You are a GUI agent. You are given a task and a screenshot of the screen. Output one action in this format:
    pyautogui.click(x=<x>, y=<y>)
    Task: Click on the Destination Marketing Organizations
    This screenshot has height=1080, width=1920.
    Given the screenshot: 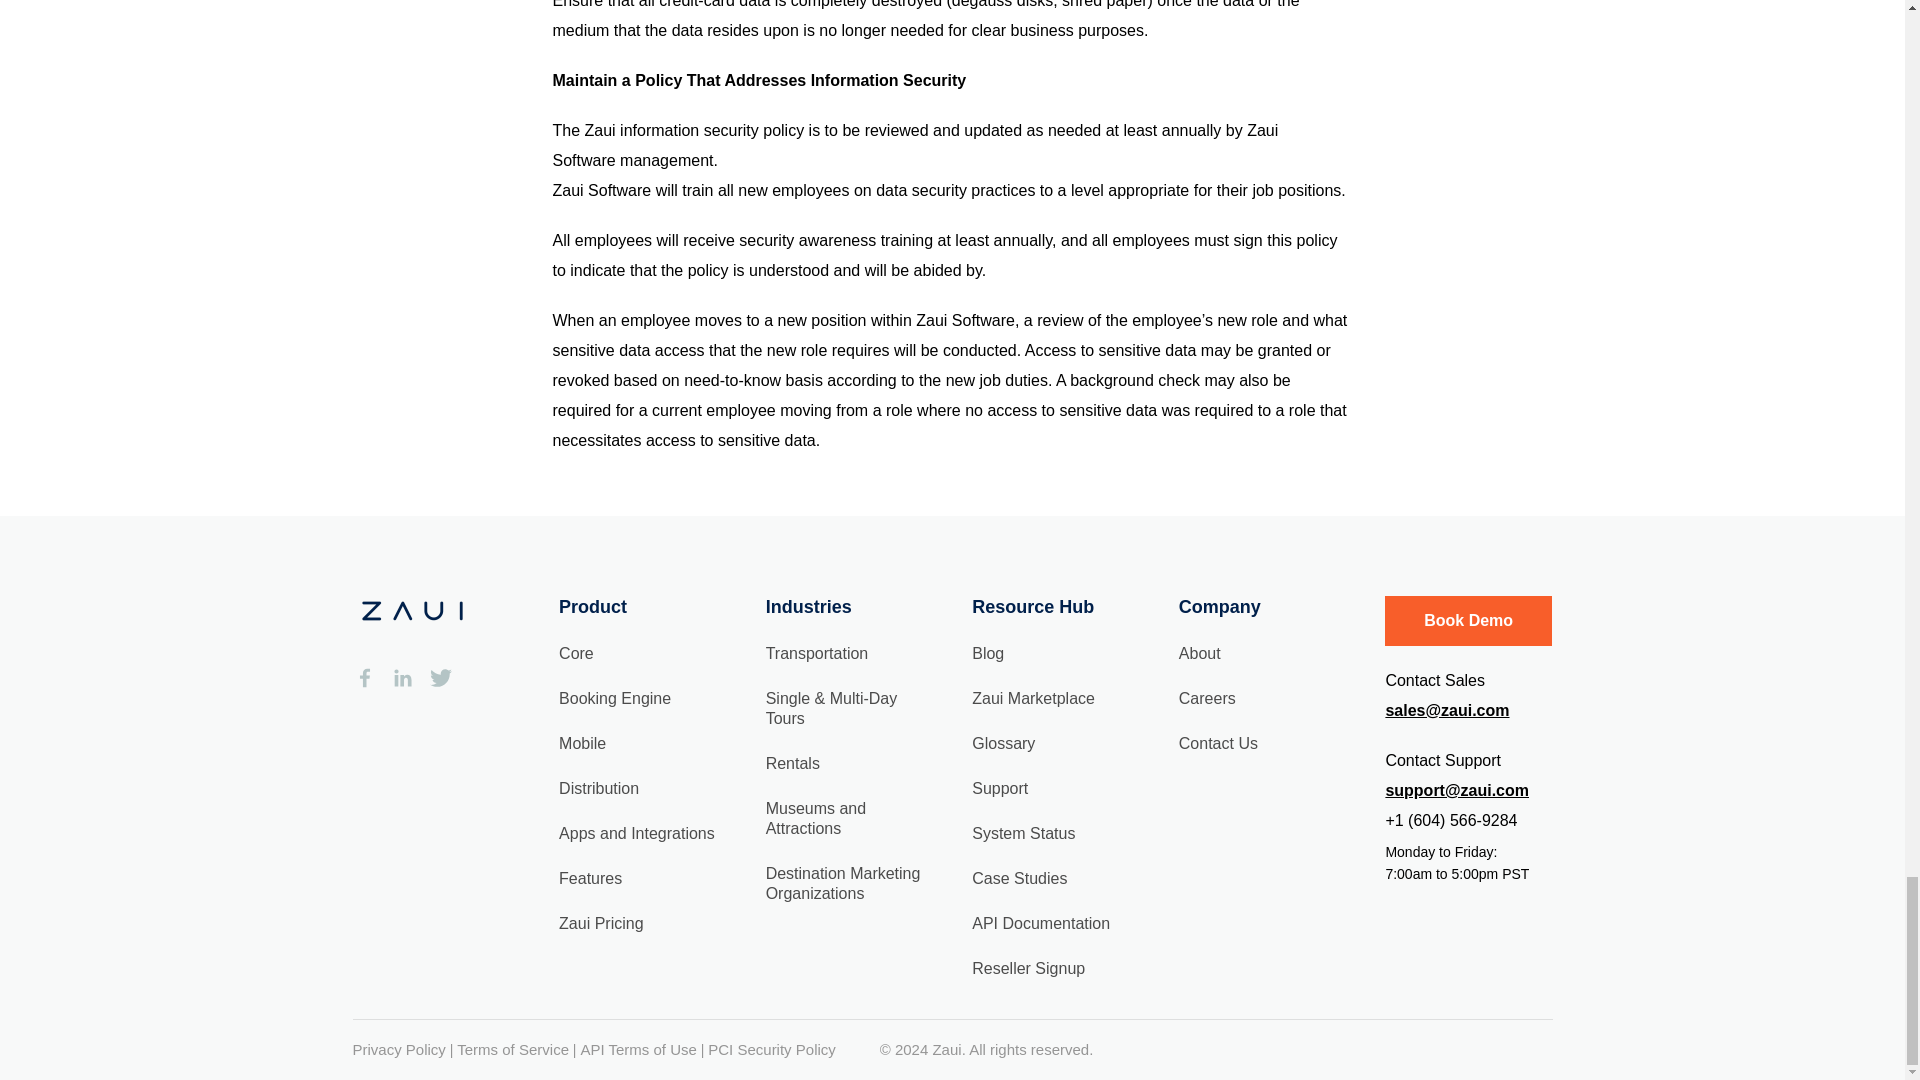 What is the action you would take?
    pyautogui.click(x=844, y=883)
    